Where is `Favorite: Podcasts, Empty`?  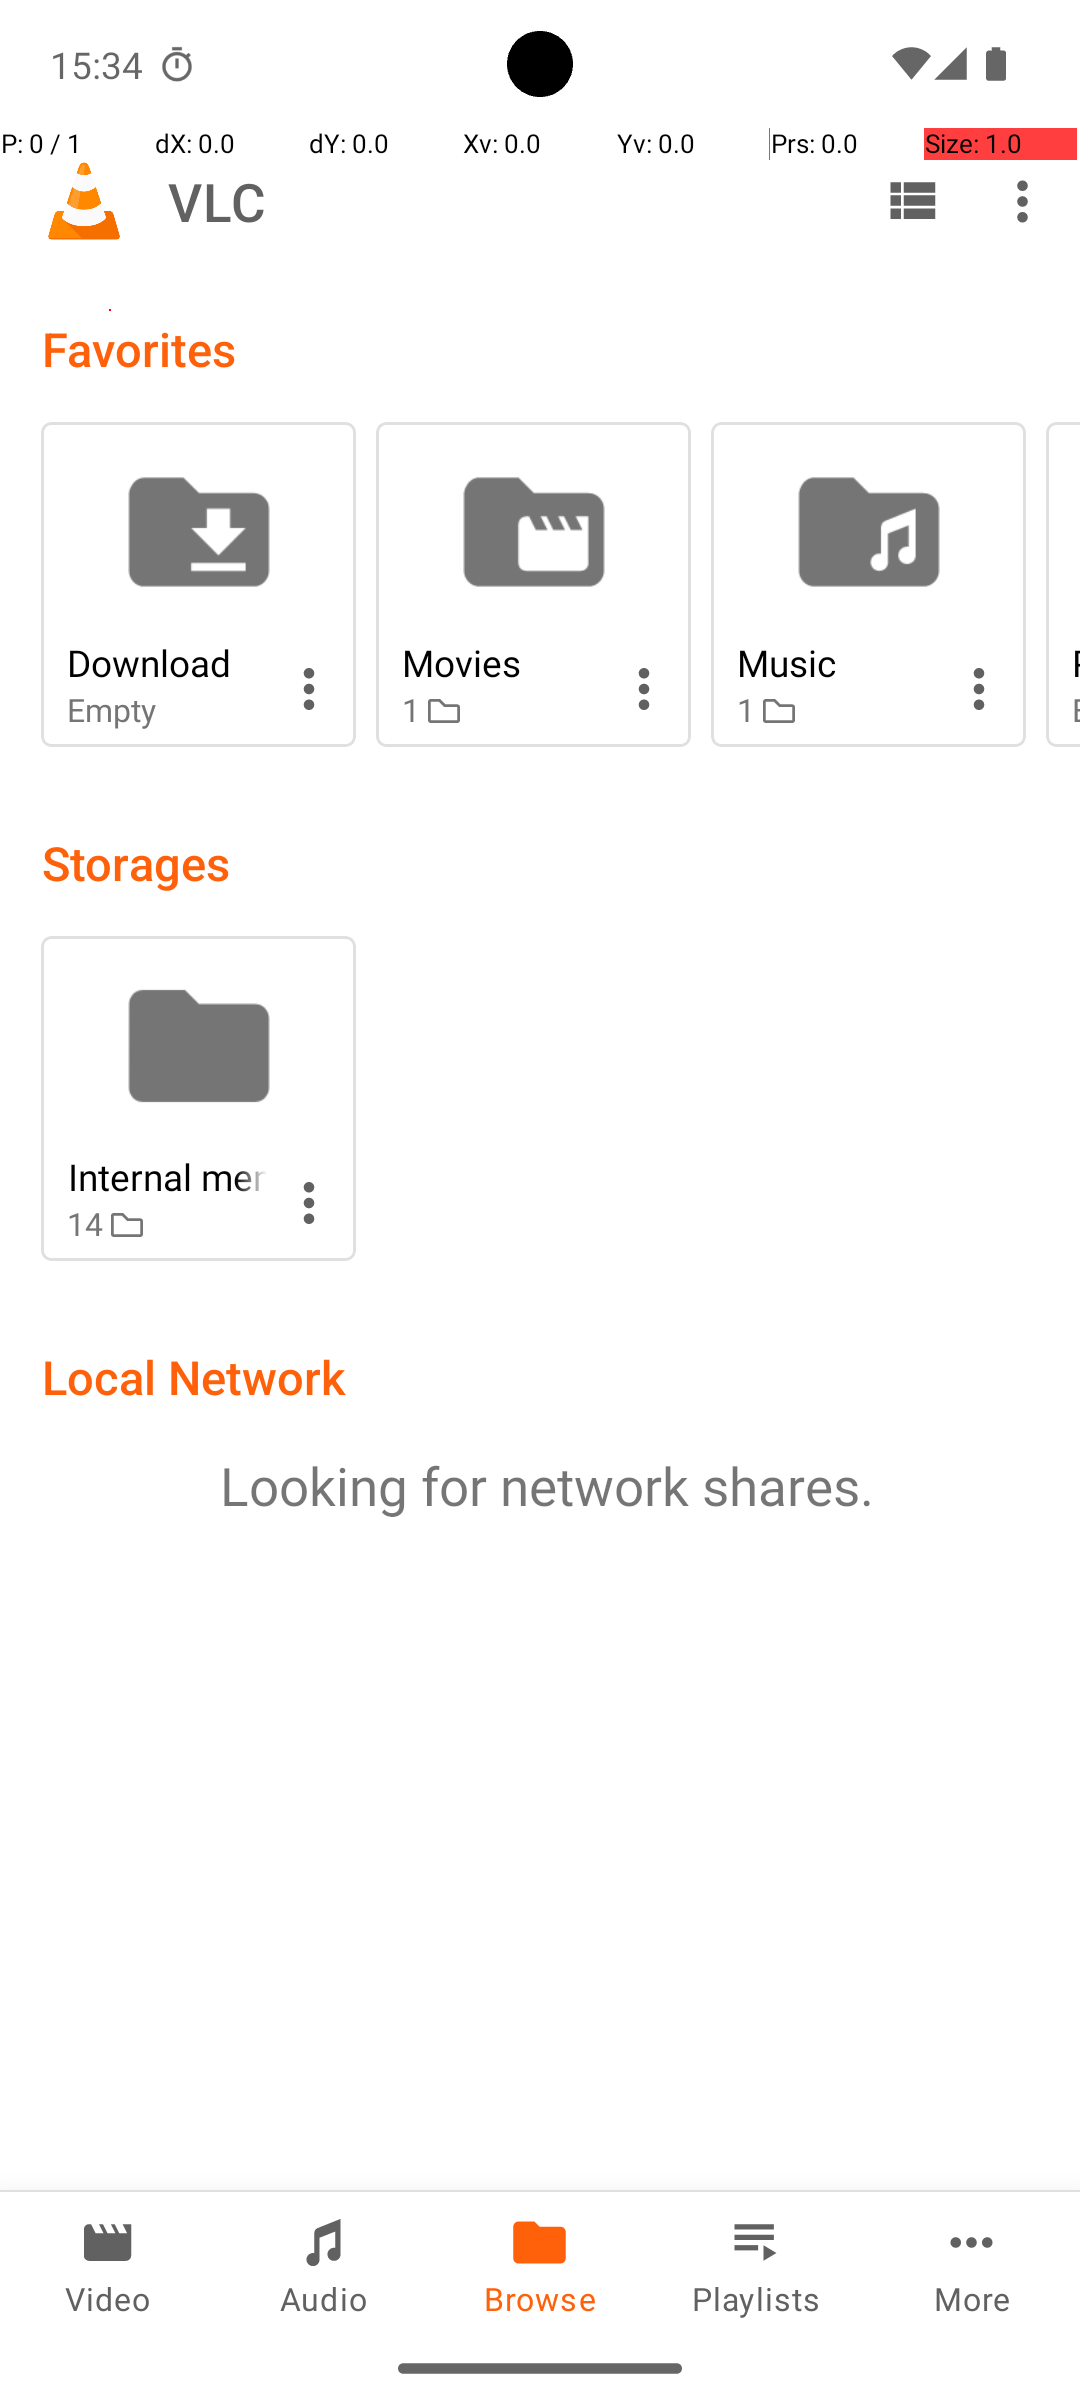
Favorite: Podcasts, Empty is located at coordinates (1063, 584).